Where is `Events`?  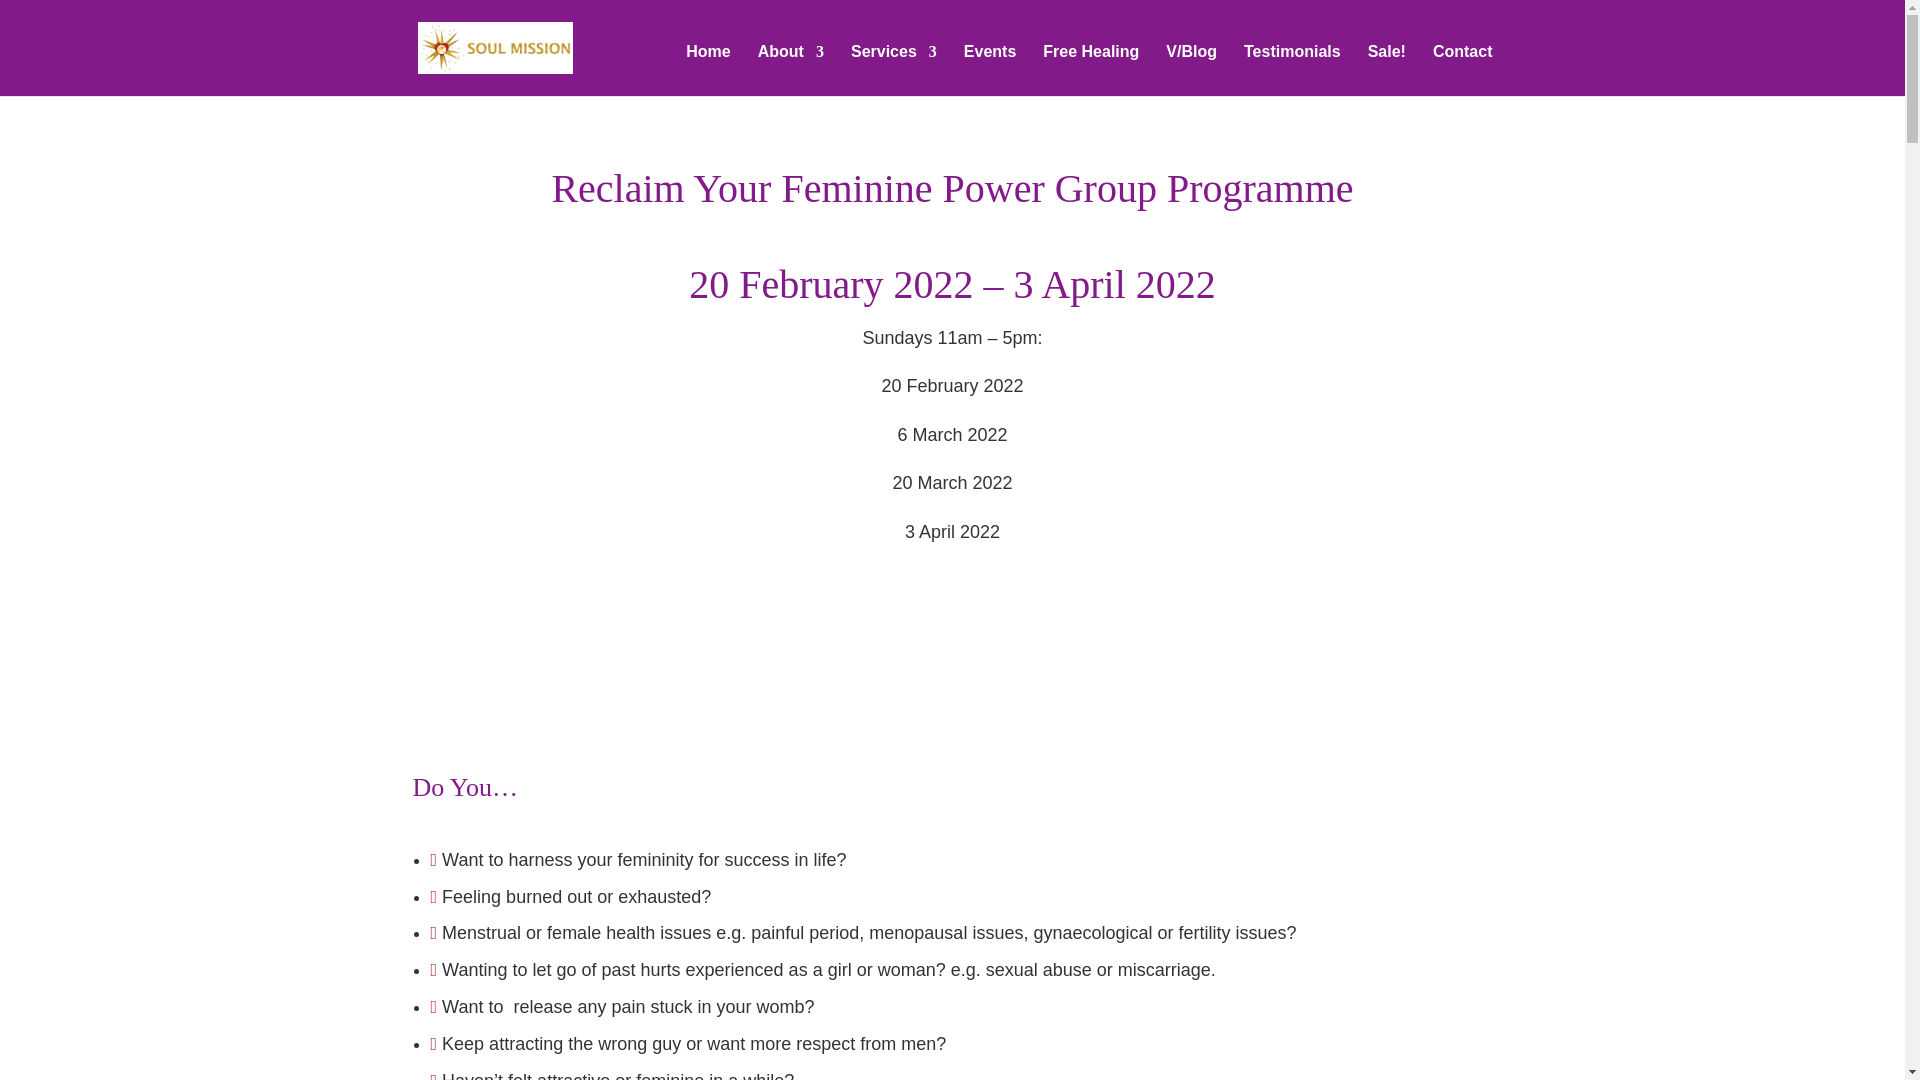 Events is located at coordinates (989, 68).